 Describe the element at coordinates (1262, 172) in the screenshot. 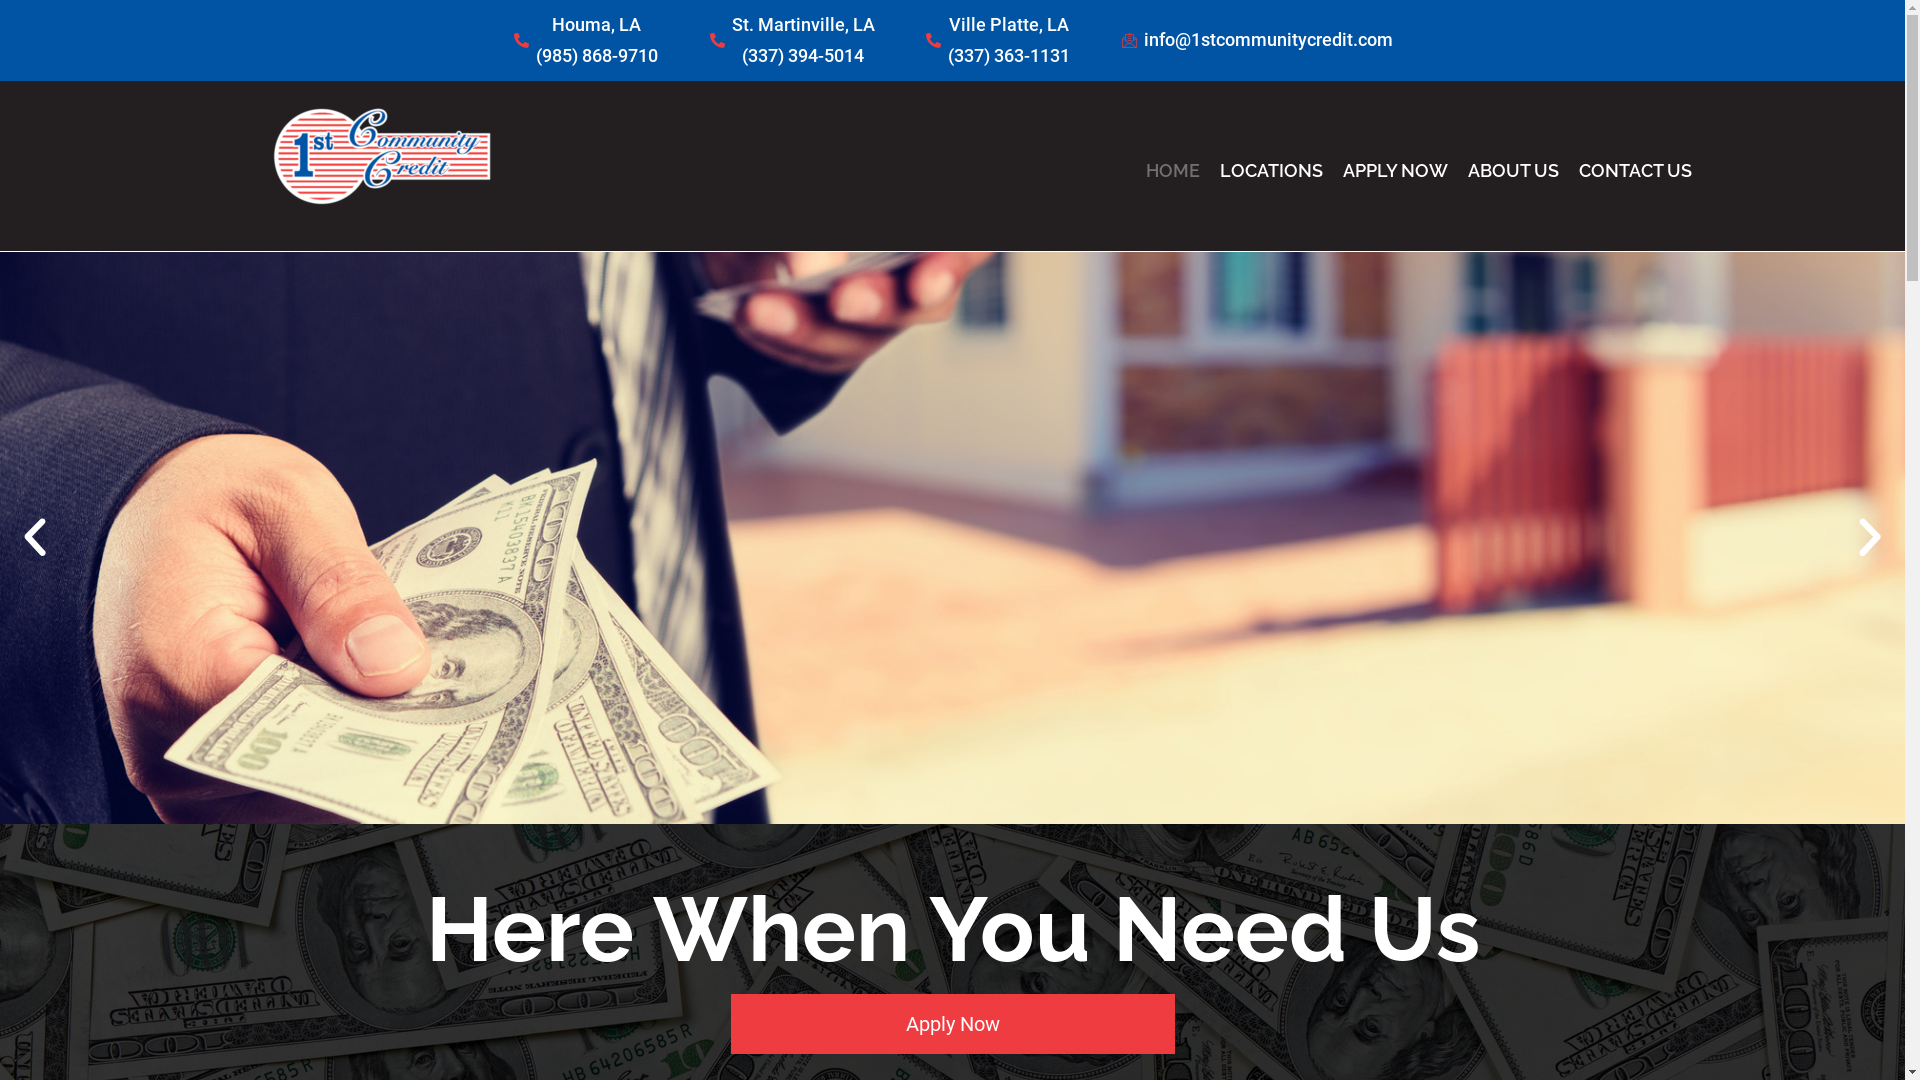

I see `LOCATIONS` at that location.